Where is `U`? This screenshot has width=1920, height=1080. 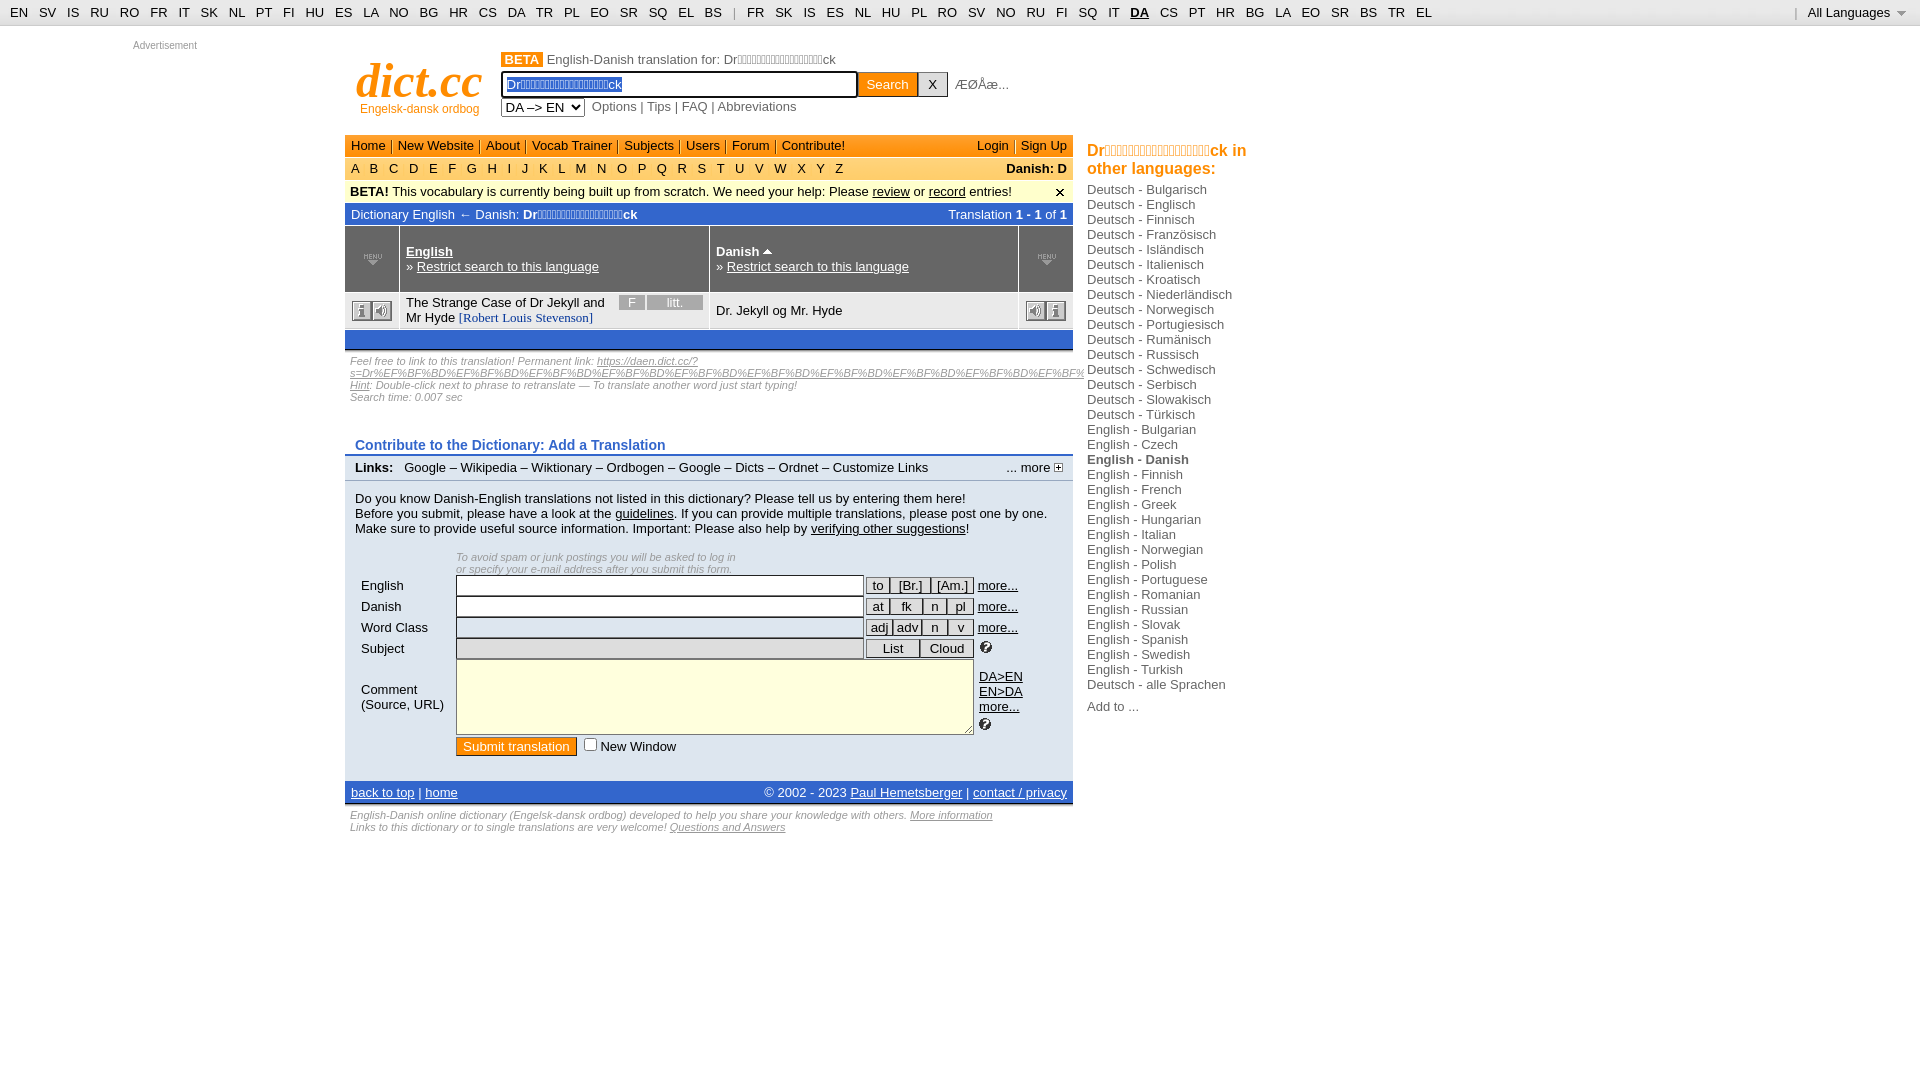
U is located at coordinates (740, 168).